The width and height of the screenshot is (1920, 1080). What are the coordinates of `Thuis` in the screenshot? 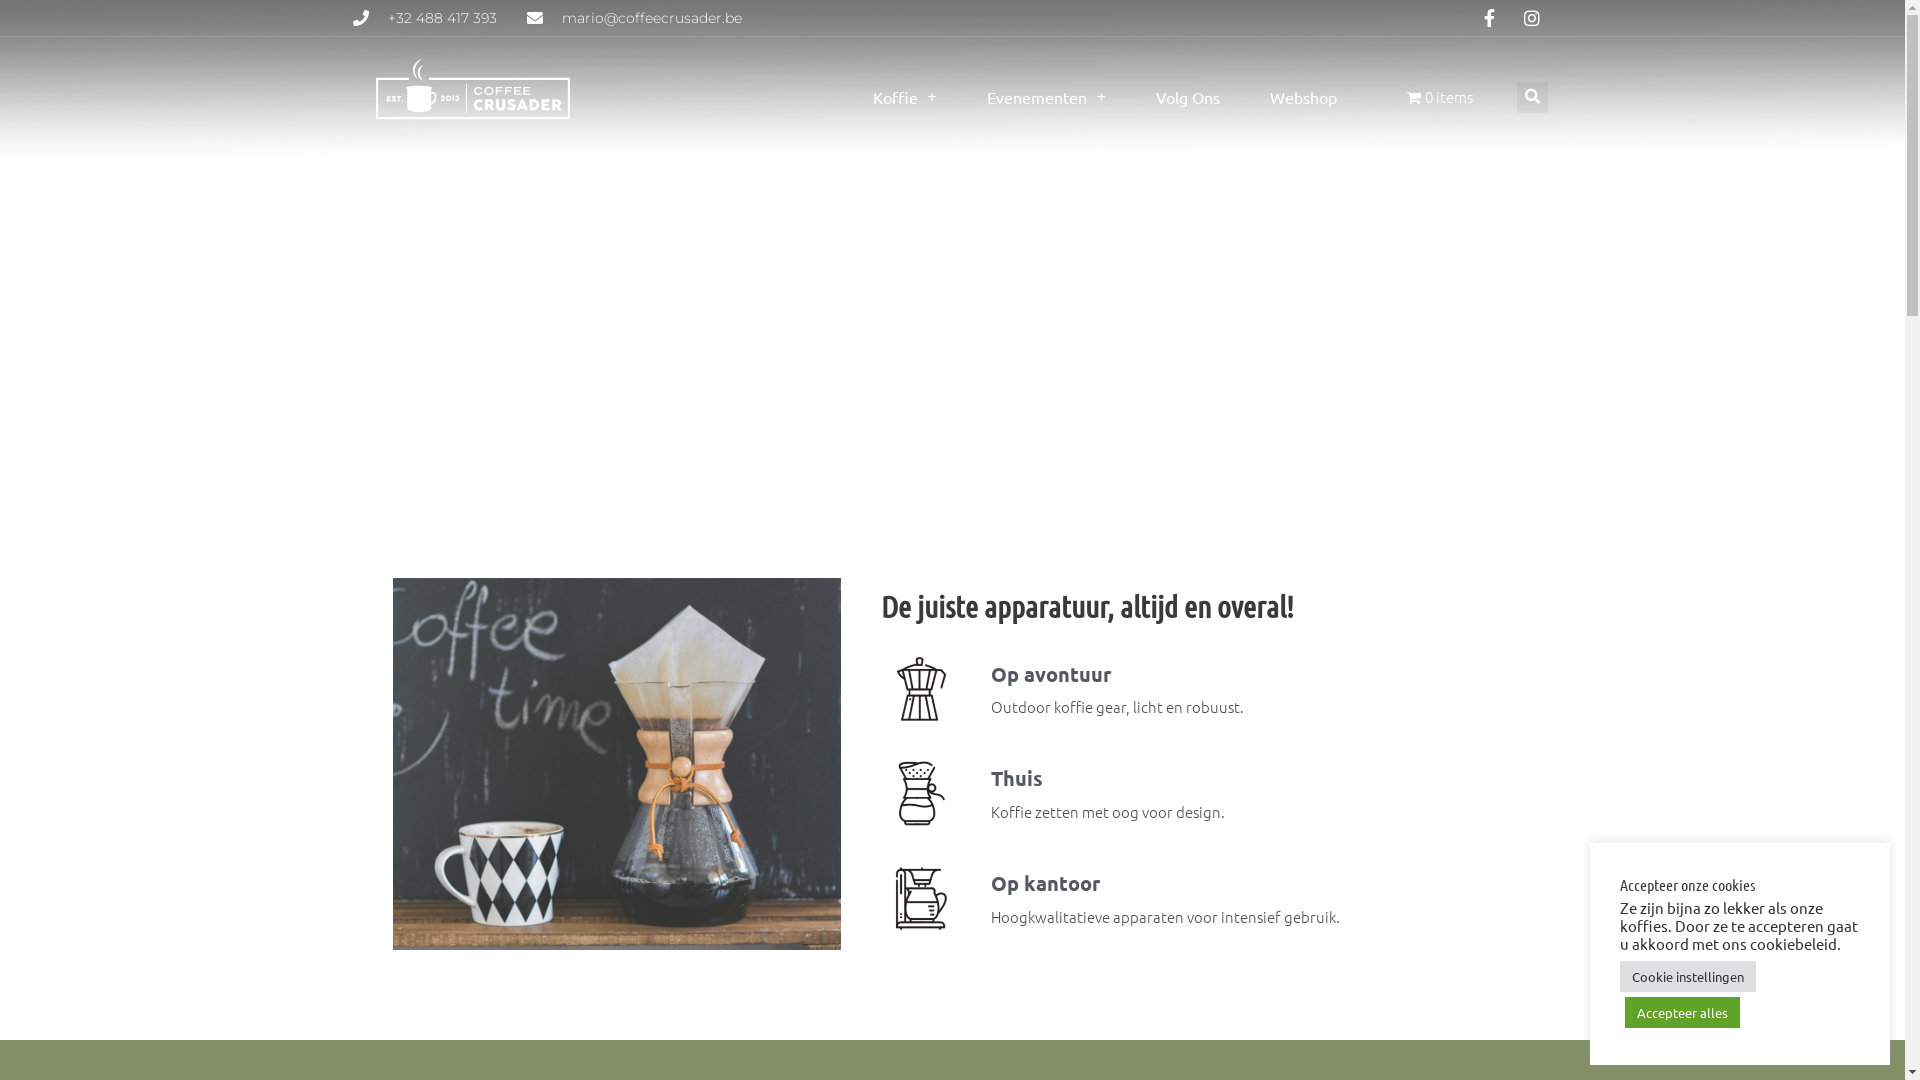 It's located at (1016, 778).